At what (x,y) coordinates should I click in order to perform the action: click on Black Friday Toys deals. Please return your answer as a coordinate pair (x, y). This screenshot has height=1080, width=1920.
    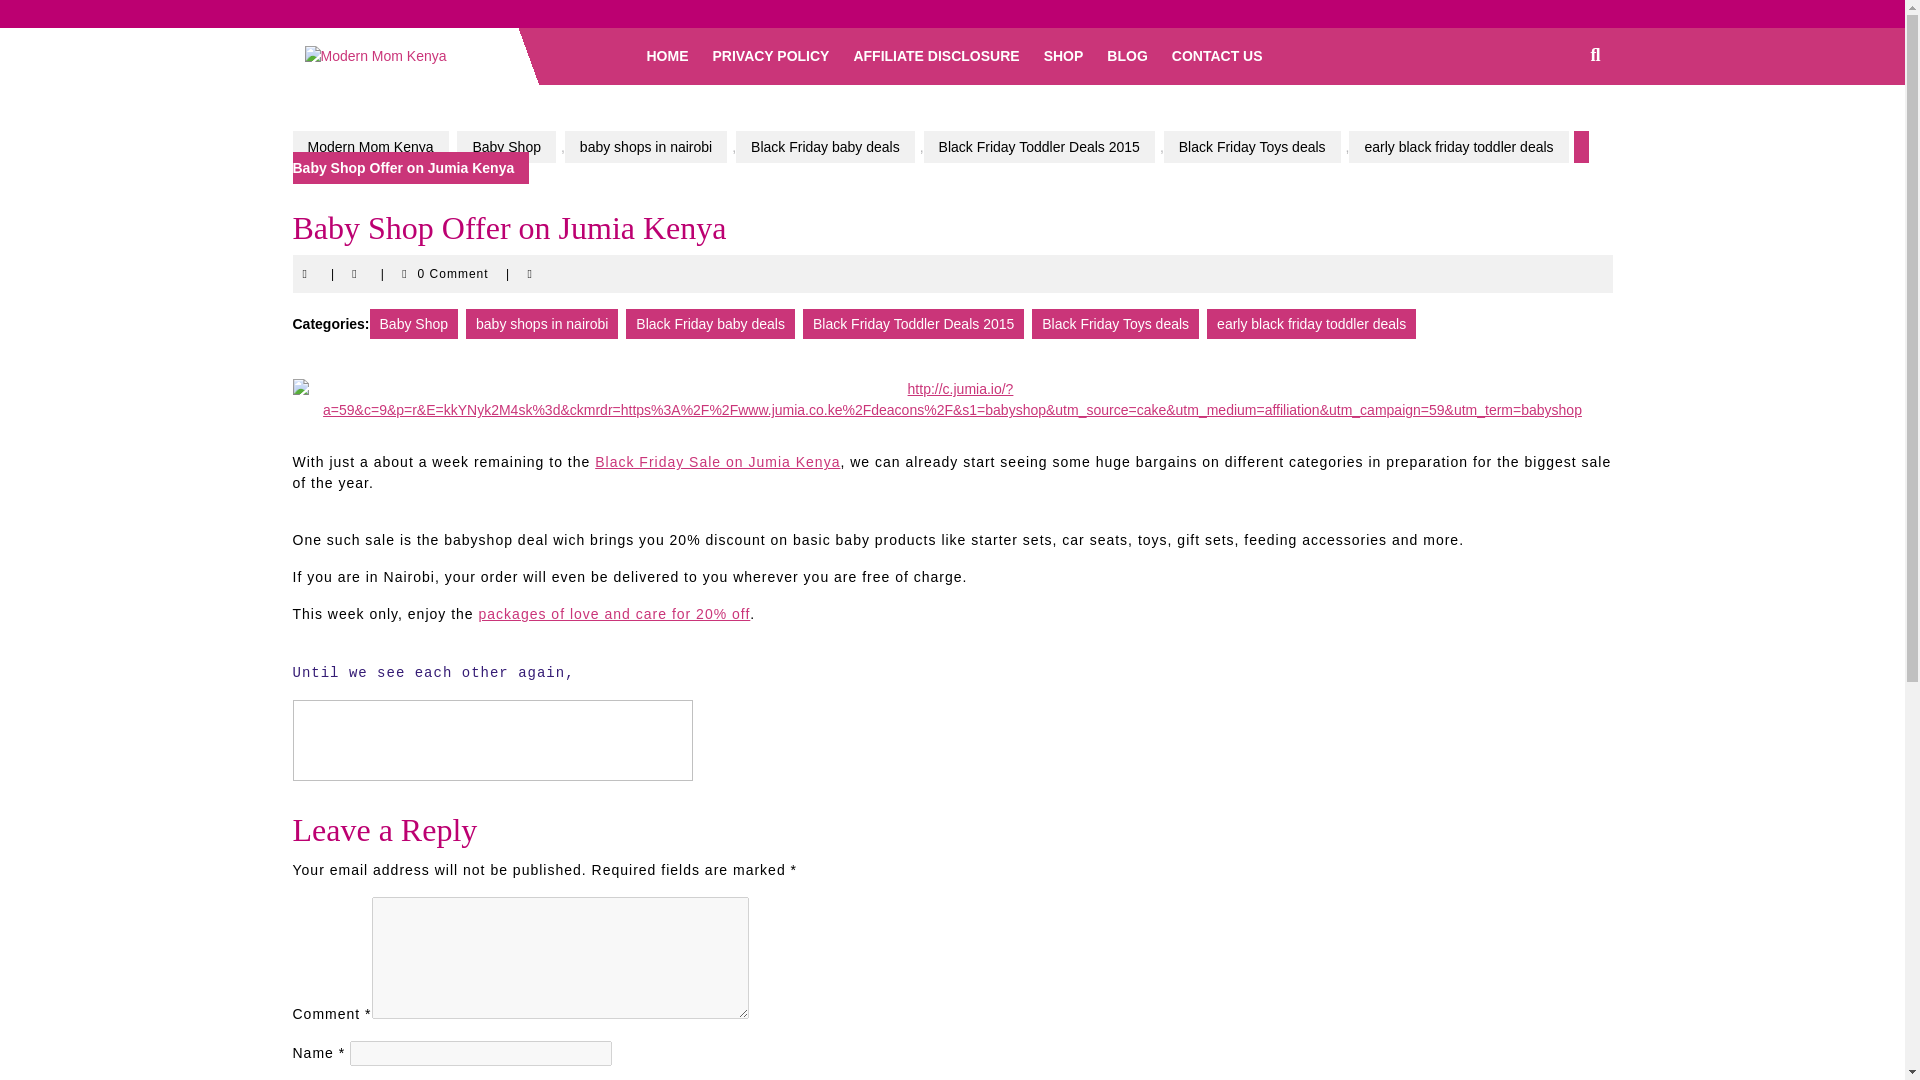
    Looking at the image, I should click on (1252, 146).